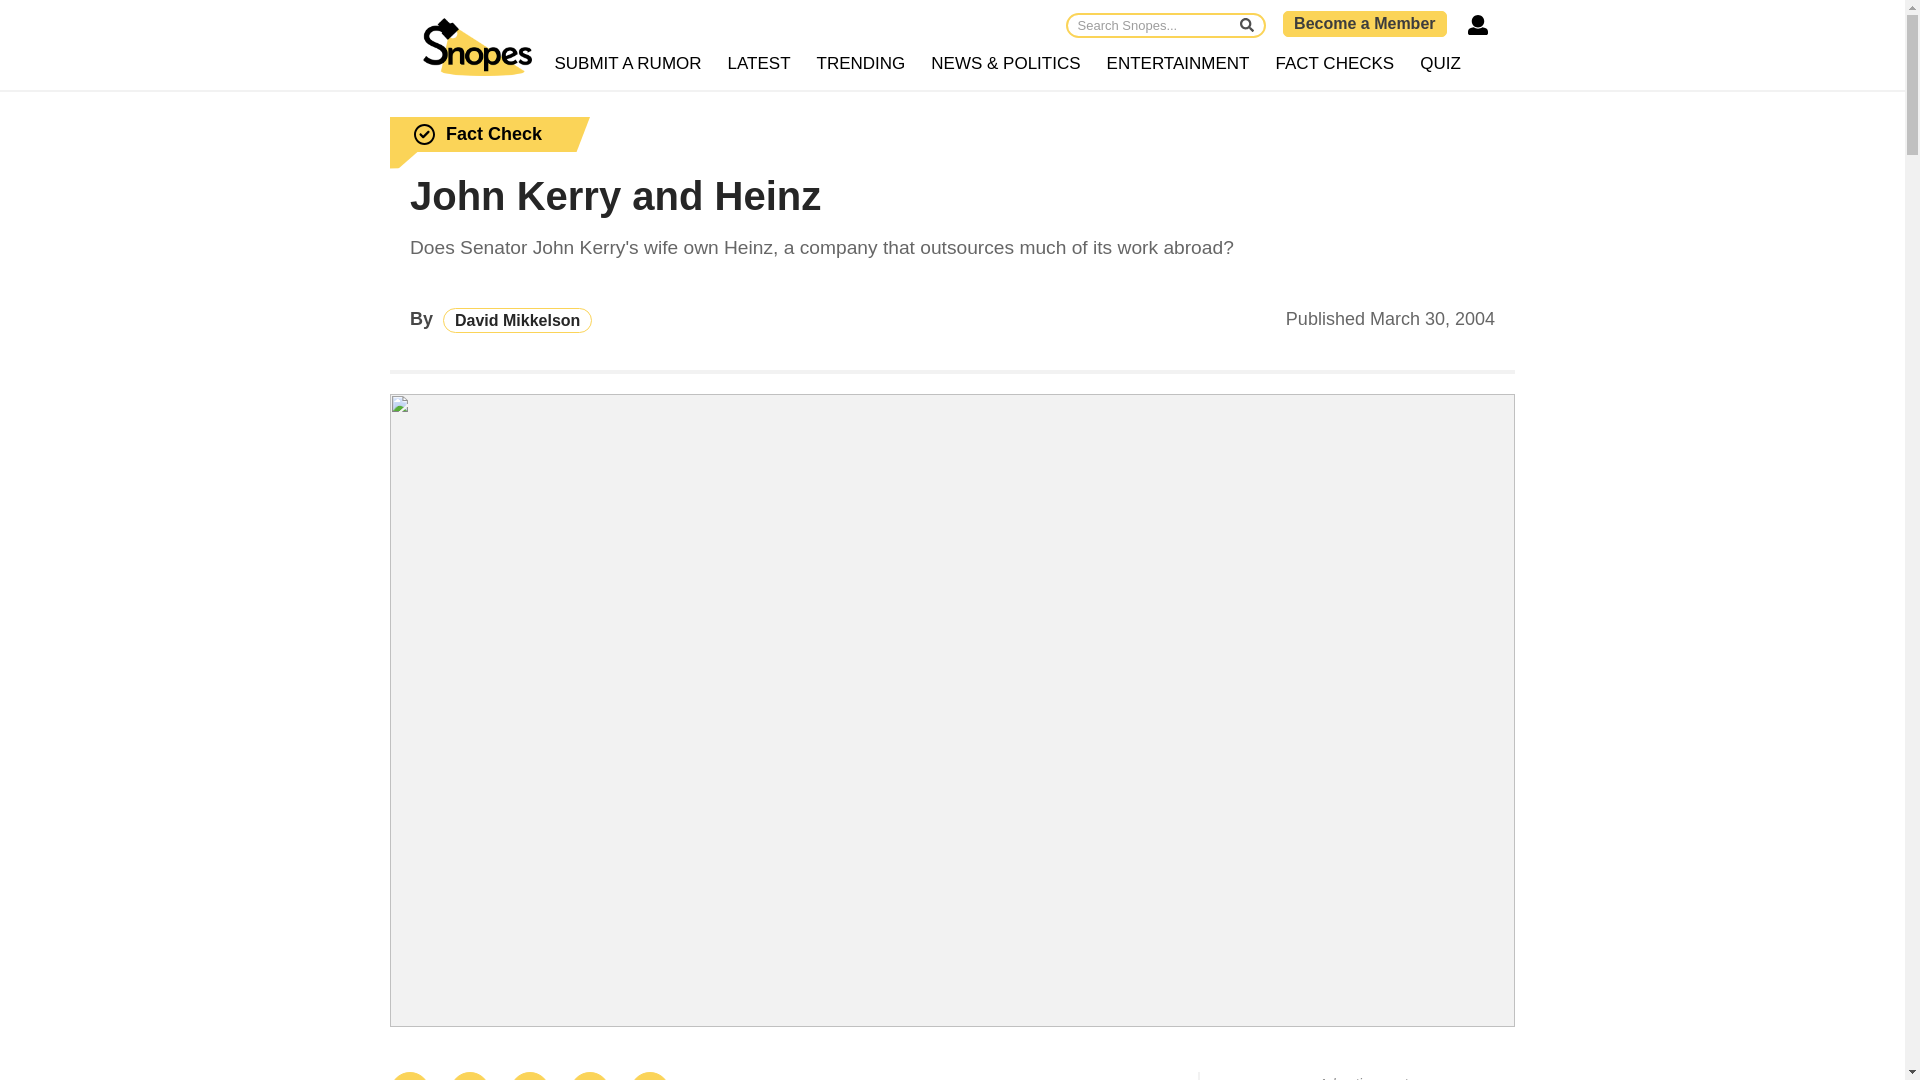 The height and width of the screenshot is (1080, 1920). I want to click on David Mikkelson, so click(517, 320).